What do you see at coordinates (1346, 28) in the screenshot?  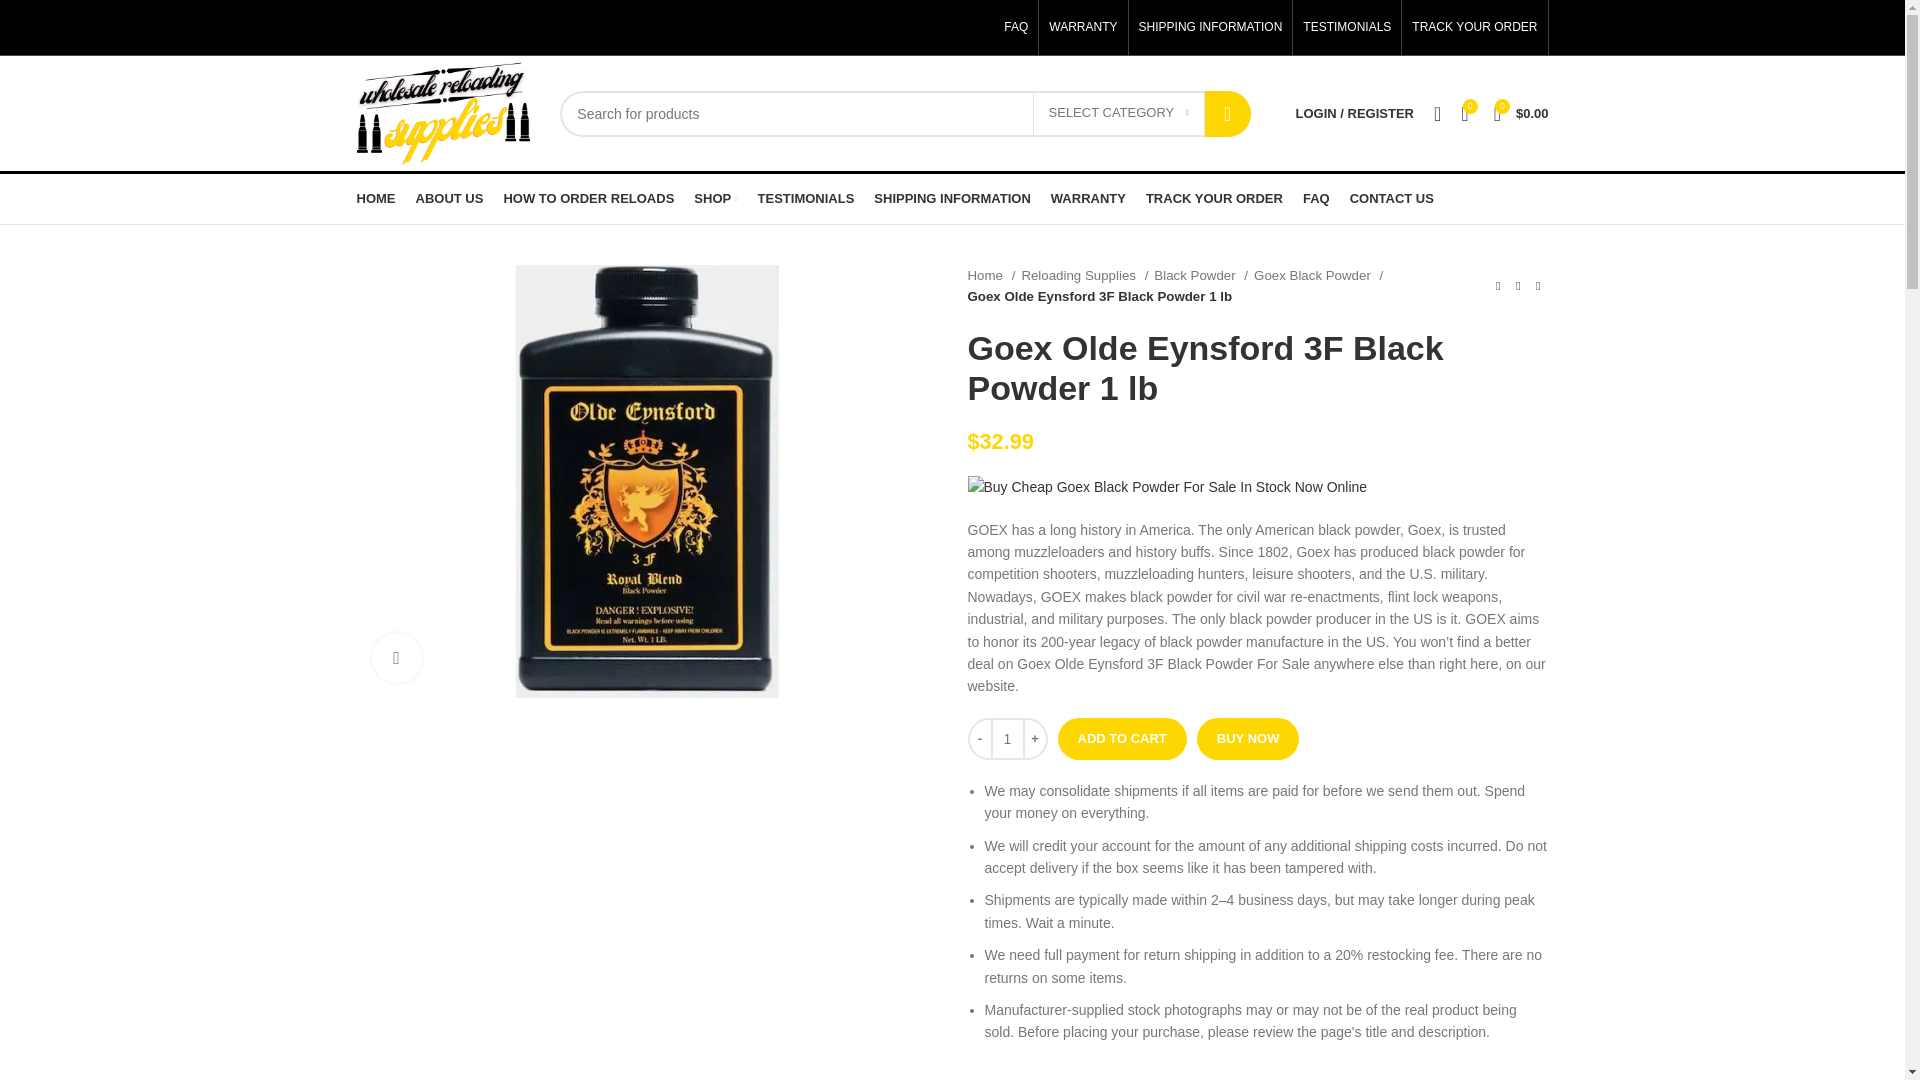 I see `TESTIMONIALS` at bounding box center [1346, 28].